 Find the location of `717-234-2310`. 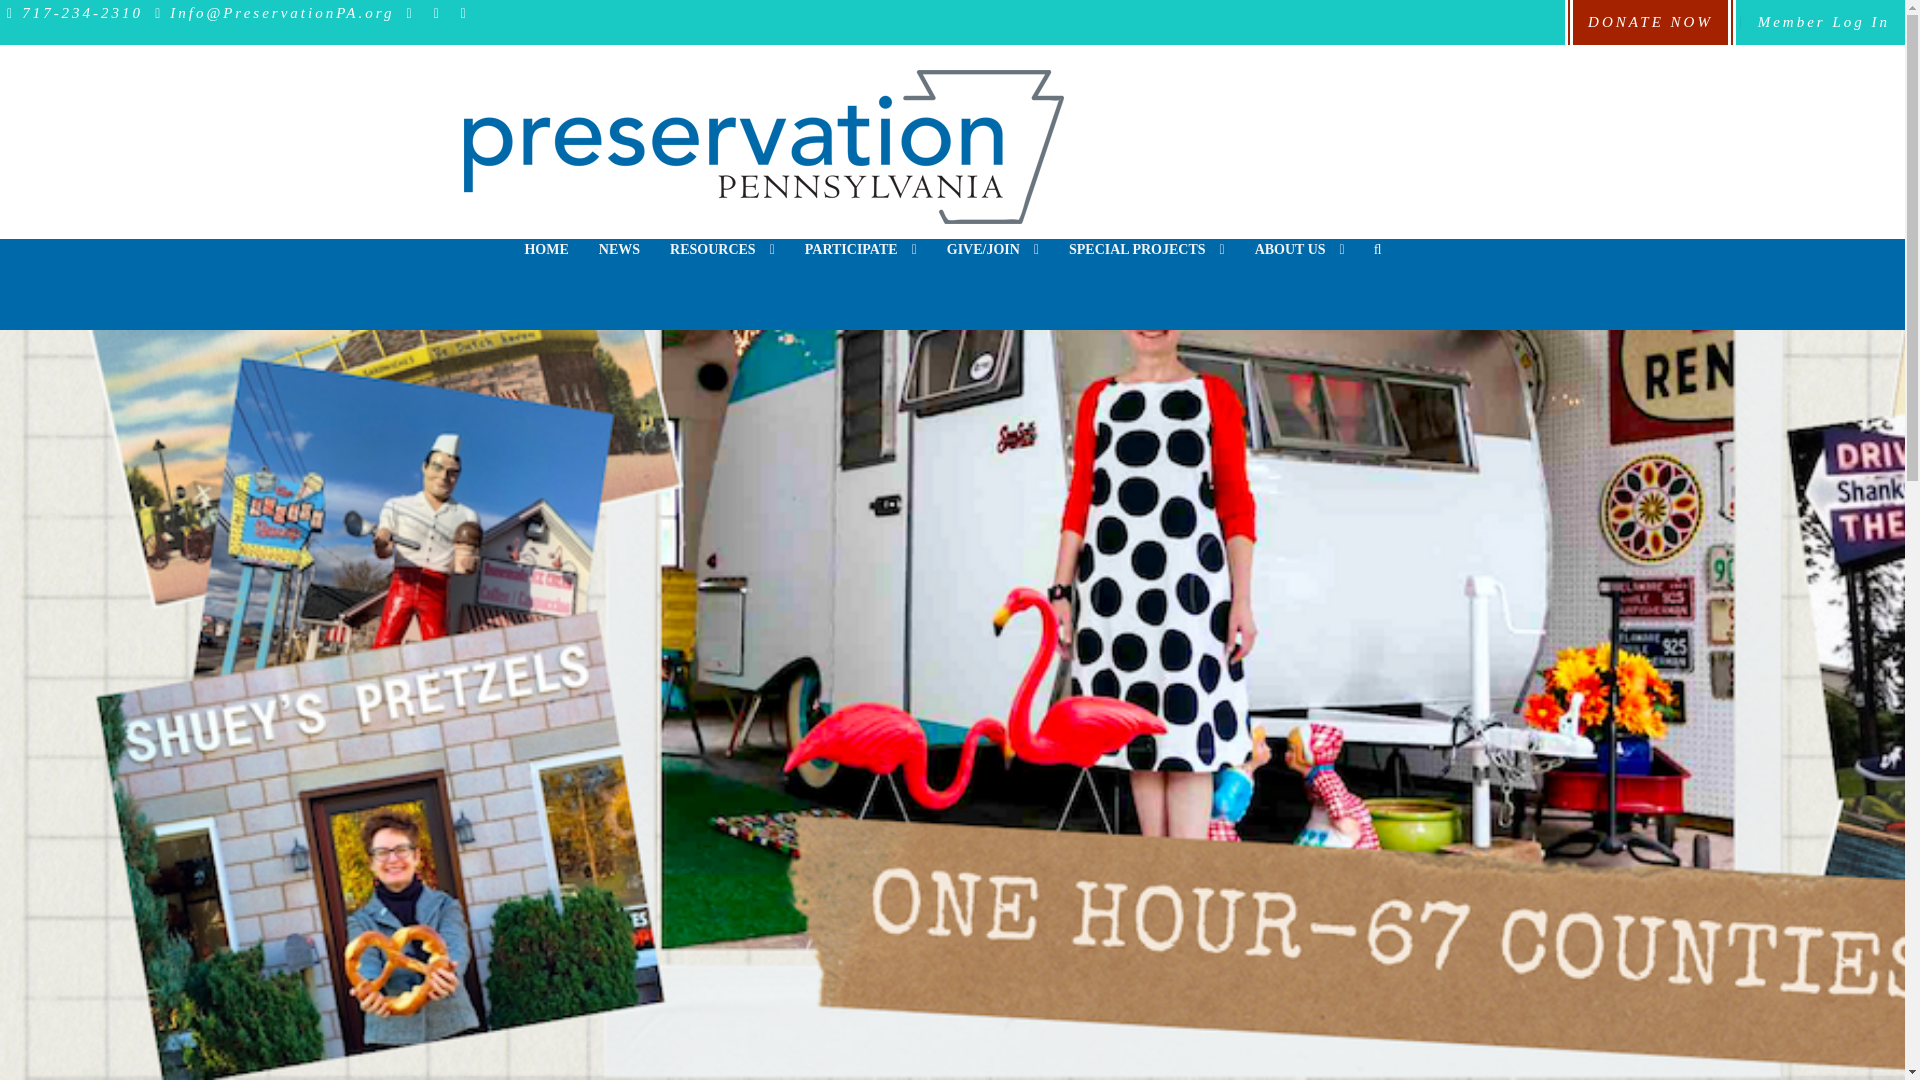

717-234-2310 is located at coordinates (71, 12).